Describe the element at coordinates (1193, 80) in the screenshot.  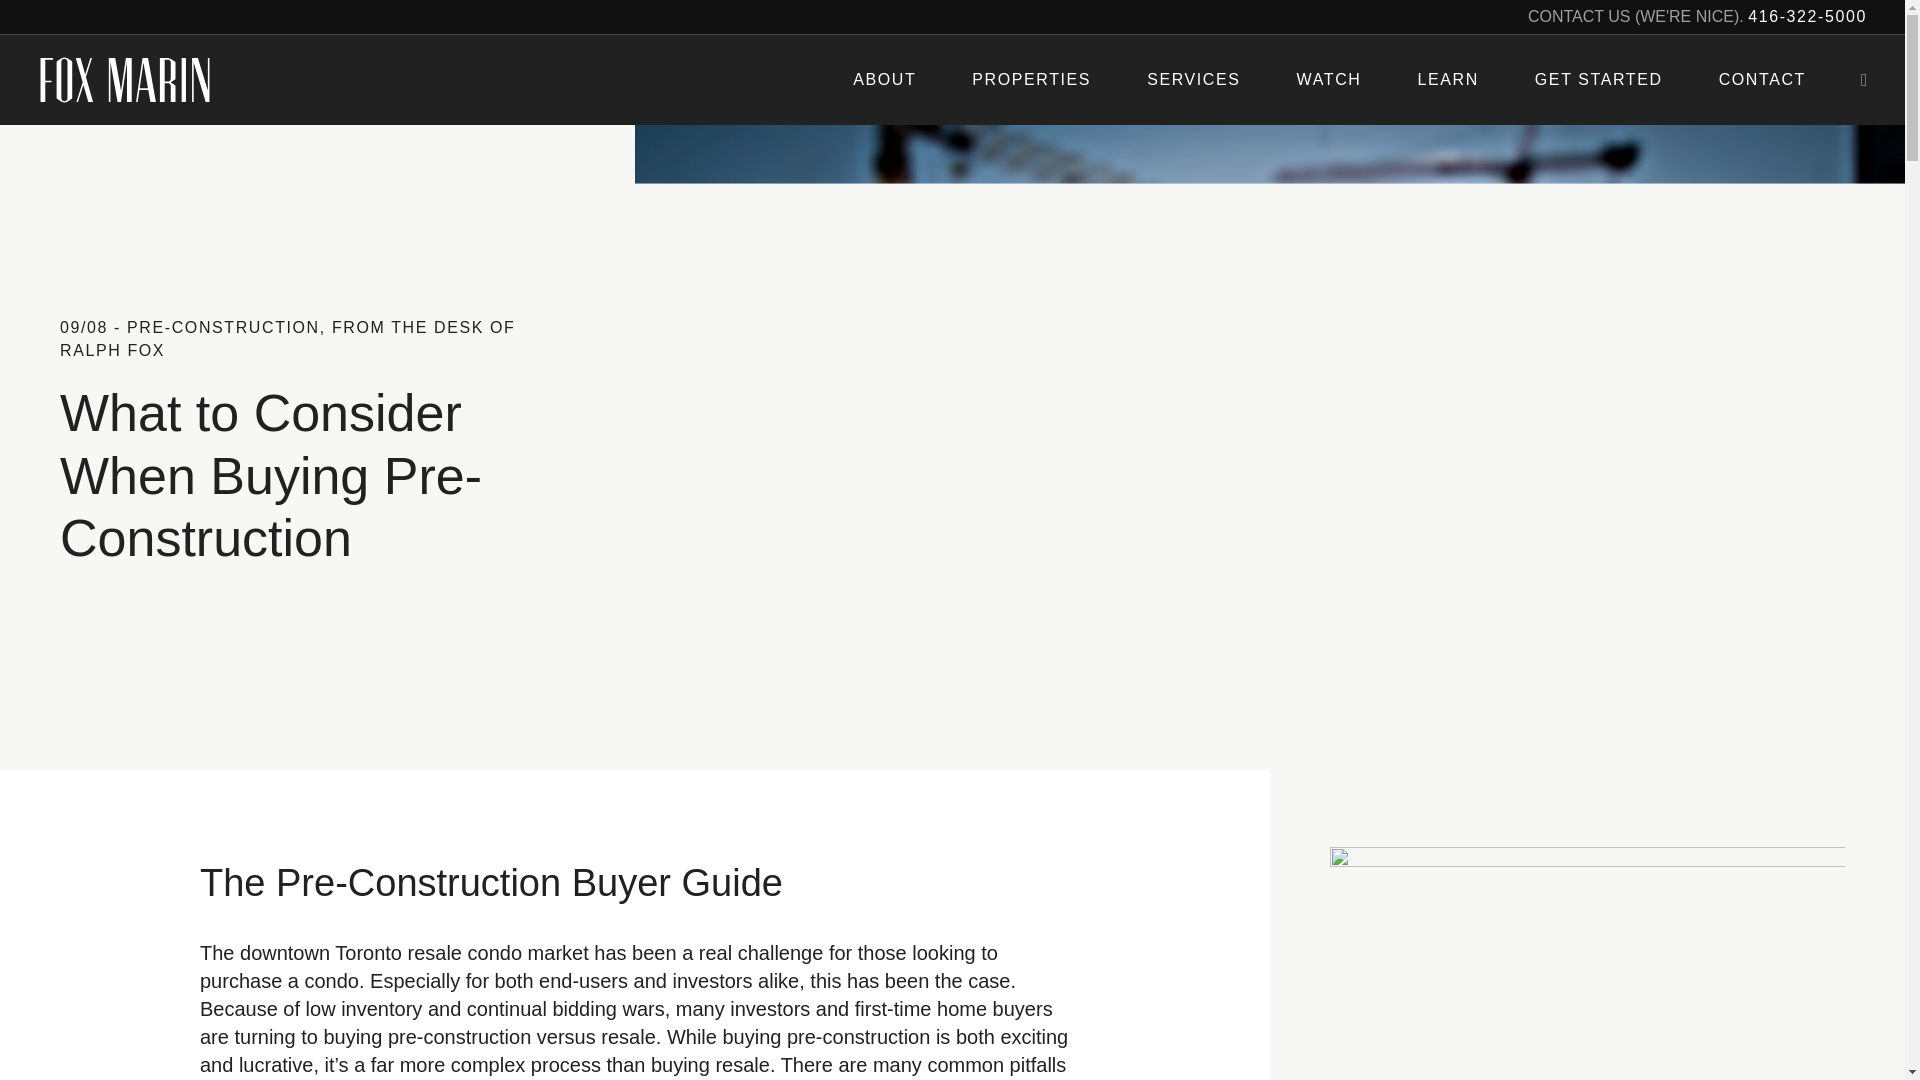
I see `SERVICES` at that location.